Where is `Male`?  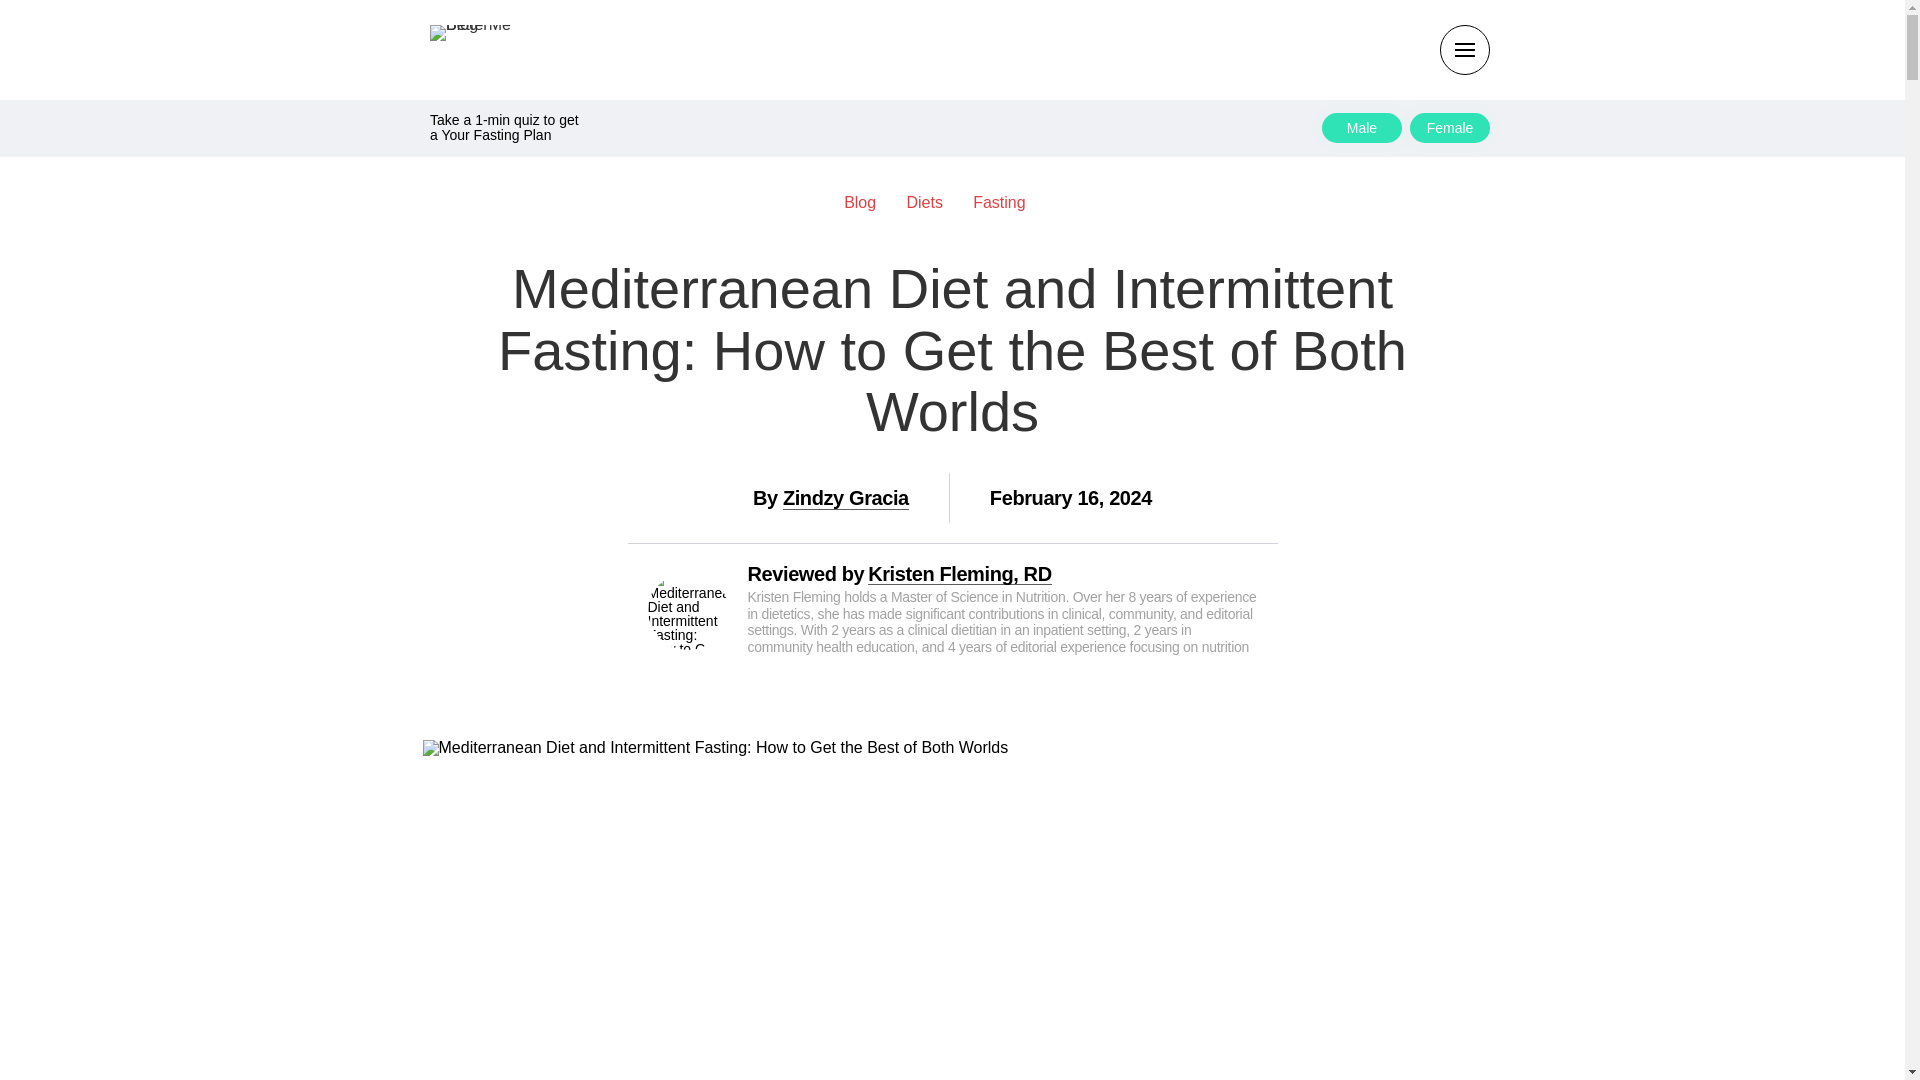 Male is located at coordinates (1362, 128).